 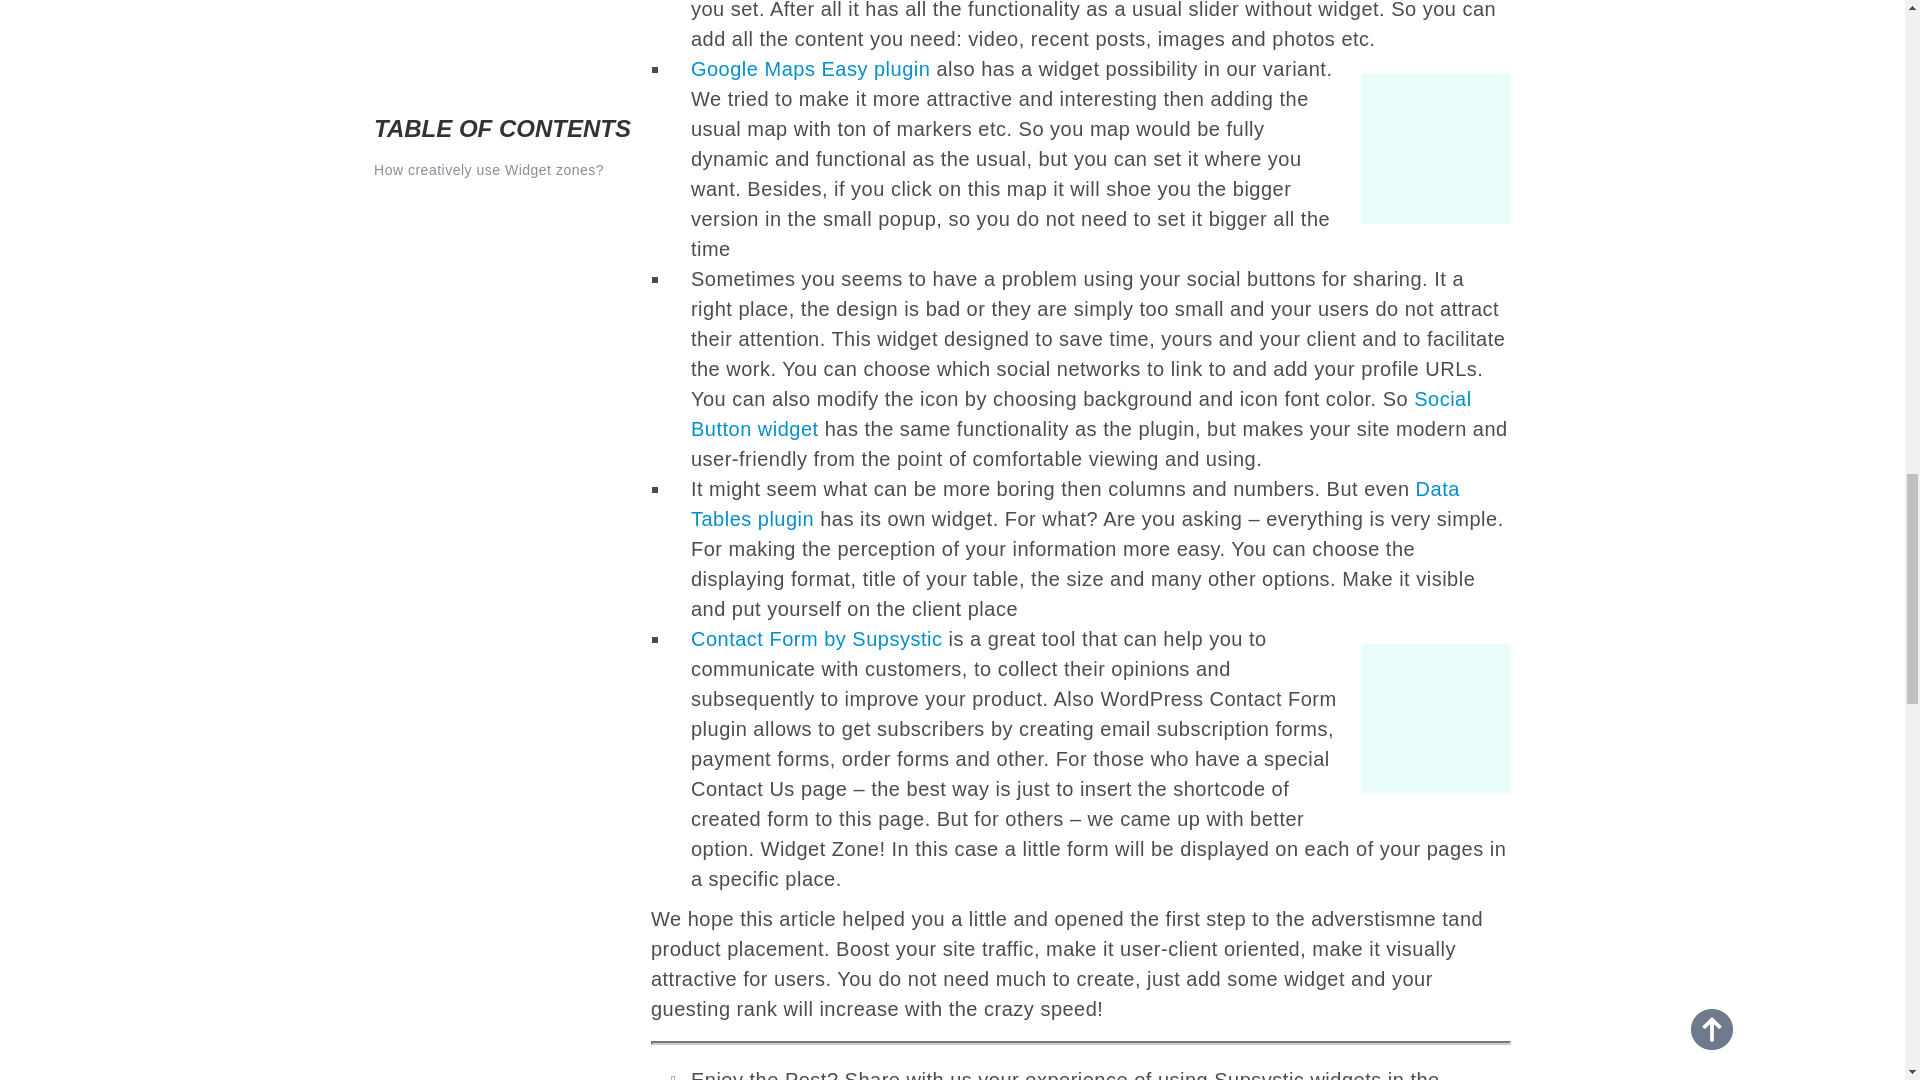 What do you see at coordinates (1082, 413) in the screenshot?
I see `Social Button widget` at bounding box center [1082, 413].